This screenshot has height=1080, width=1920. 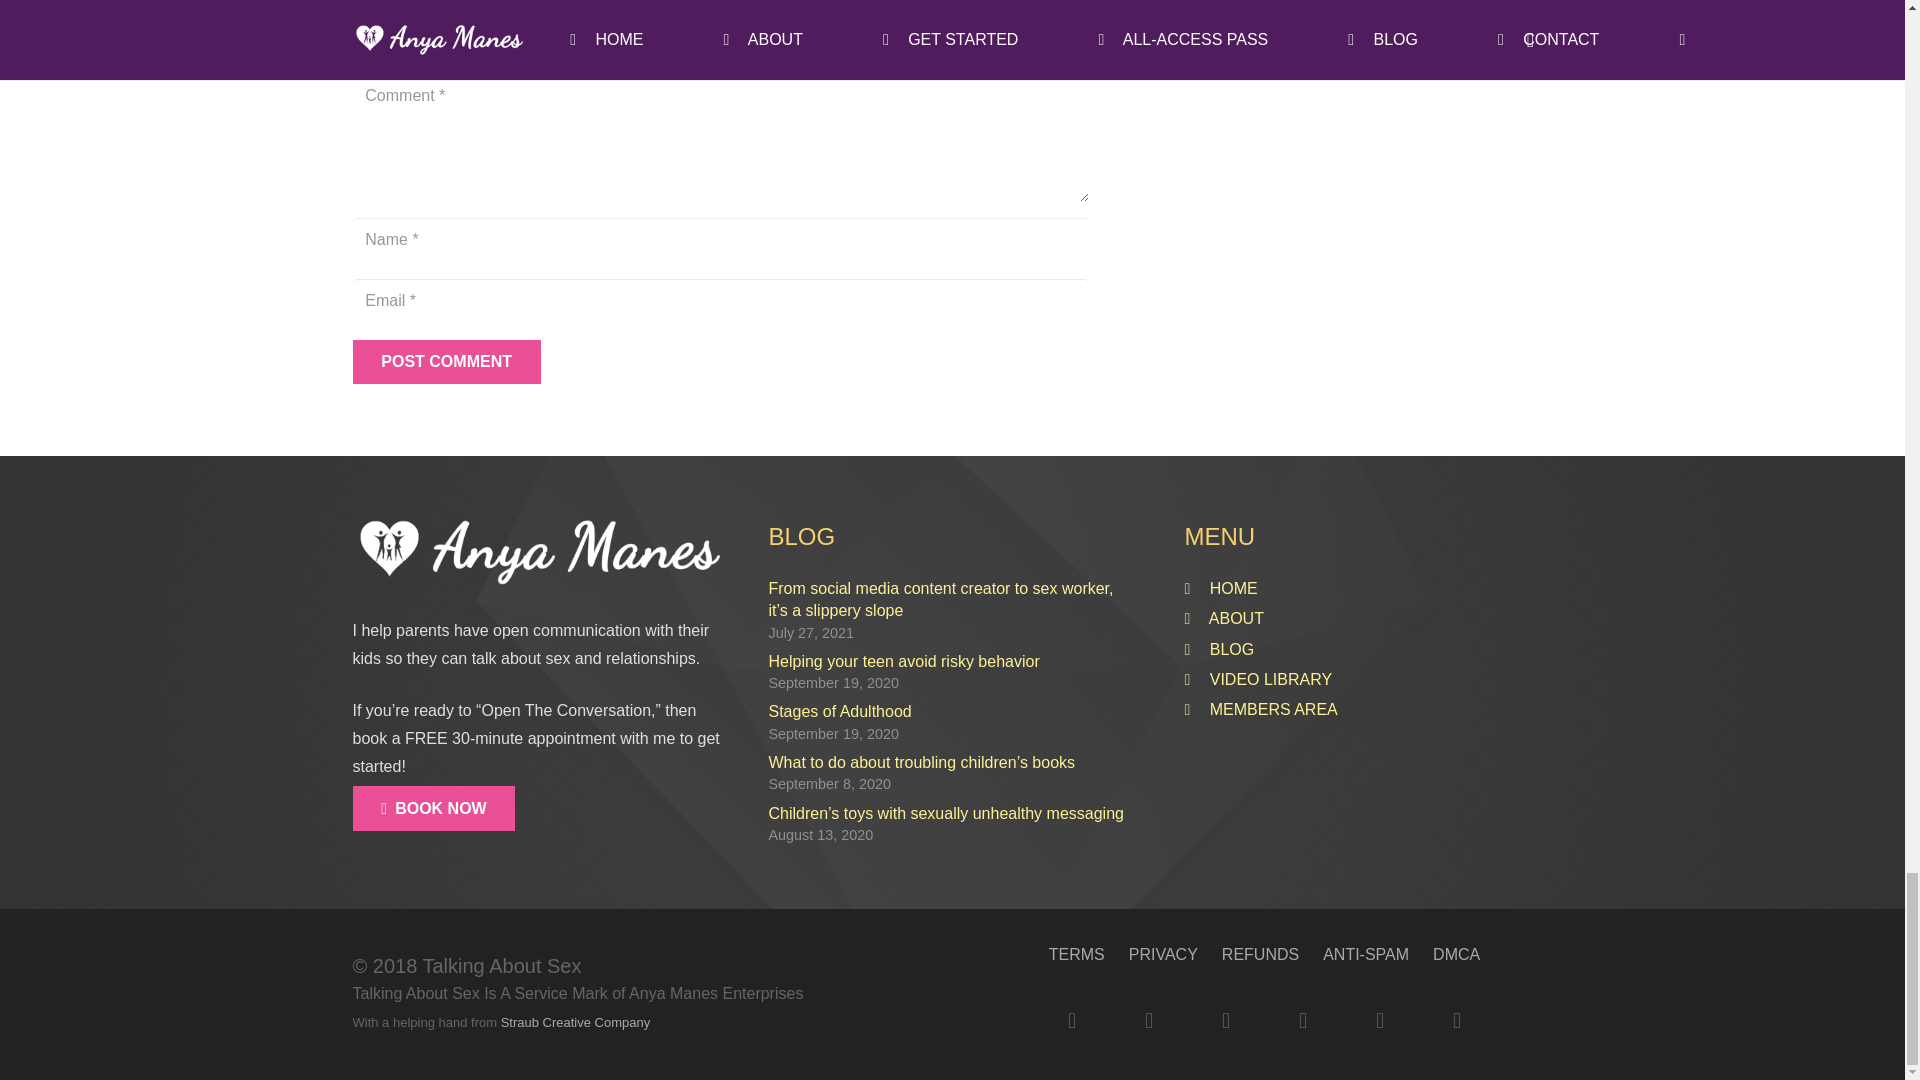 What do you see at coordinates (1303, 1020) in the screenshot?
I see `Vimeo` at bounding box center [1303, 1020].